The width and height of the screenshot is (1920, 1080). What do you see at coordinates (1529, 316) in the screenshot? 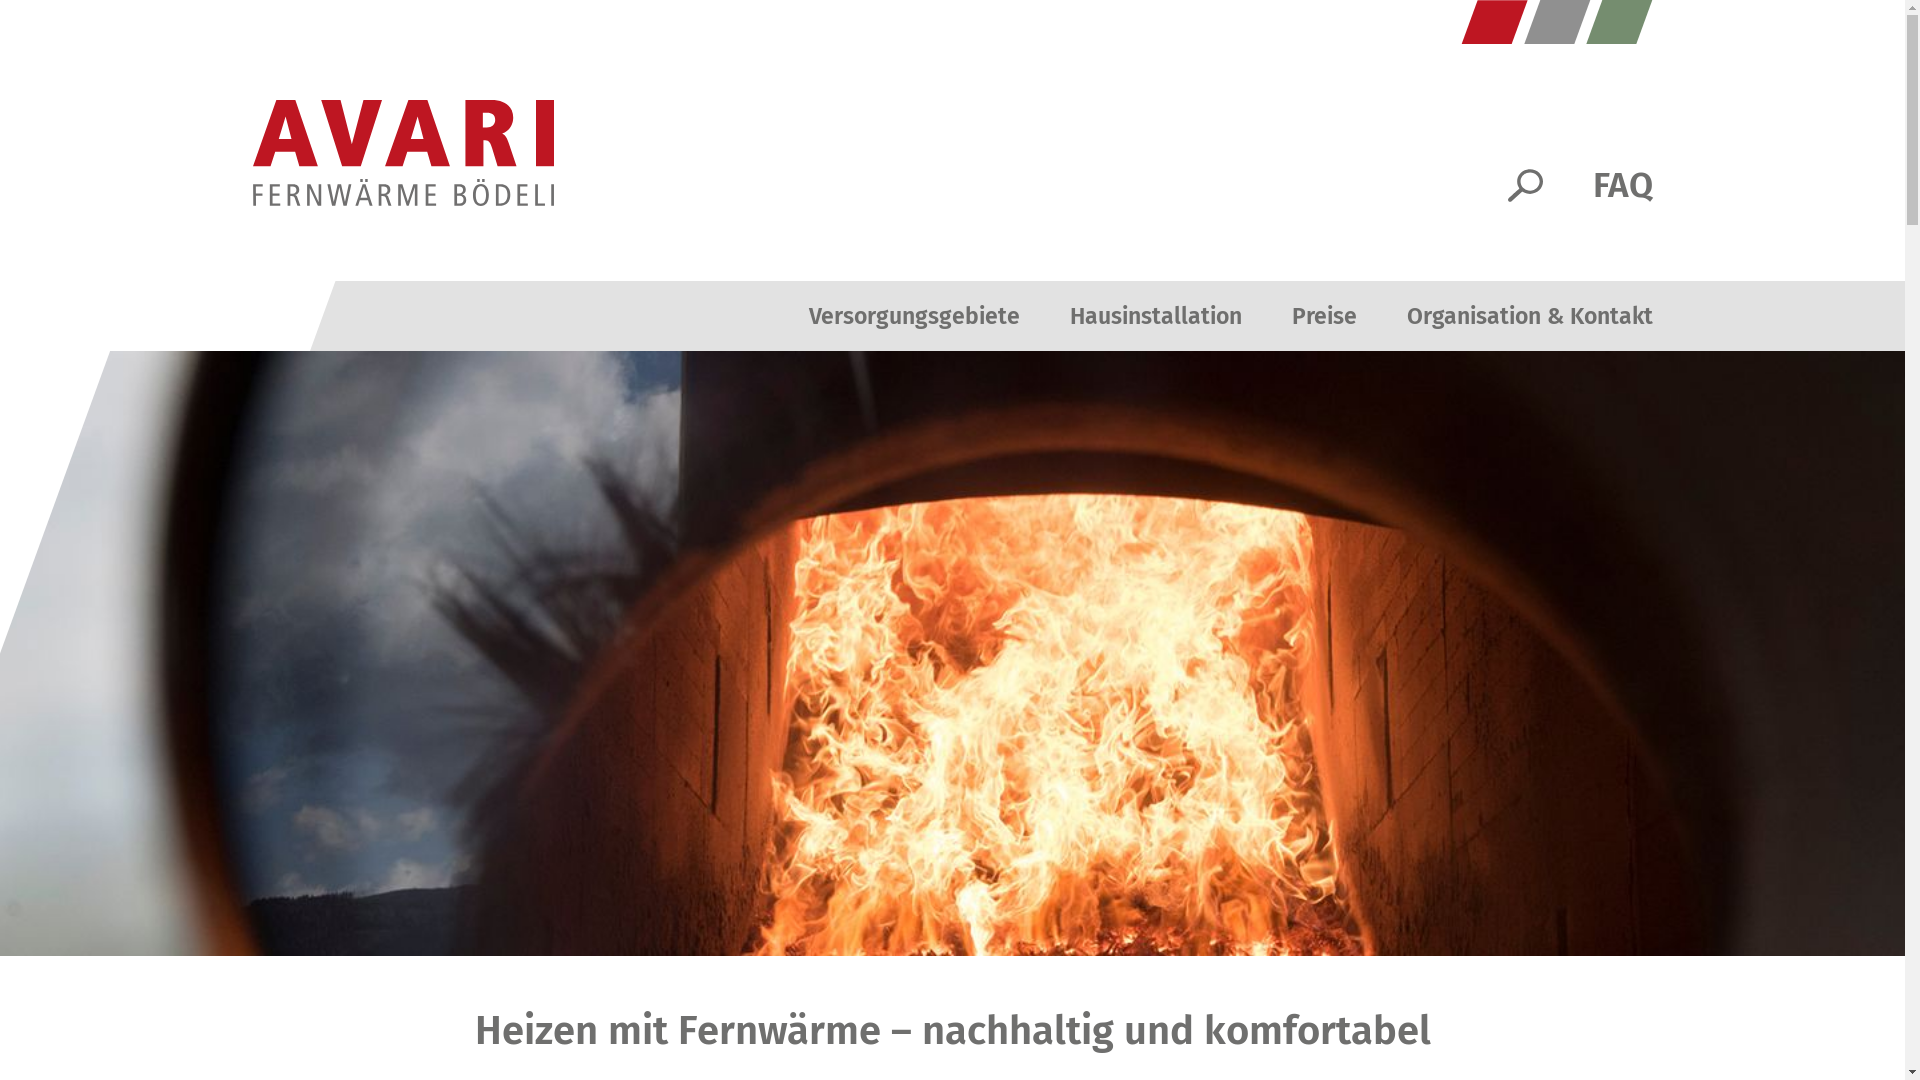
I see `Organisation & Kontakt` at bounding box center [1529, 316].